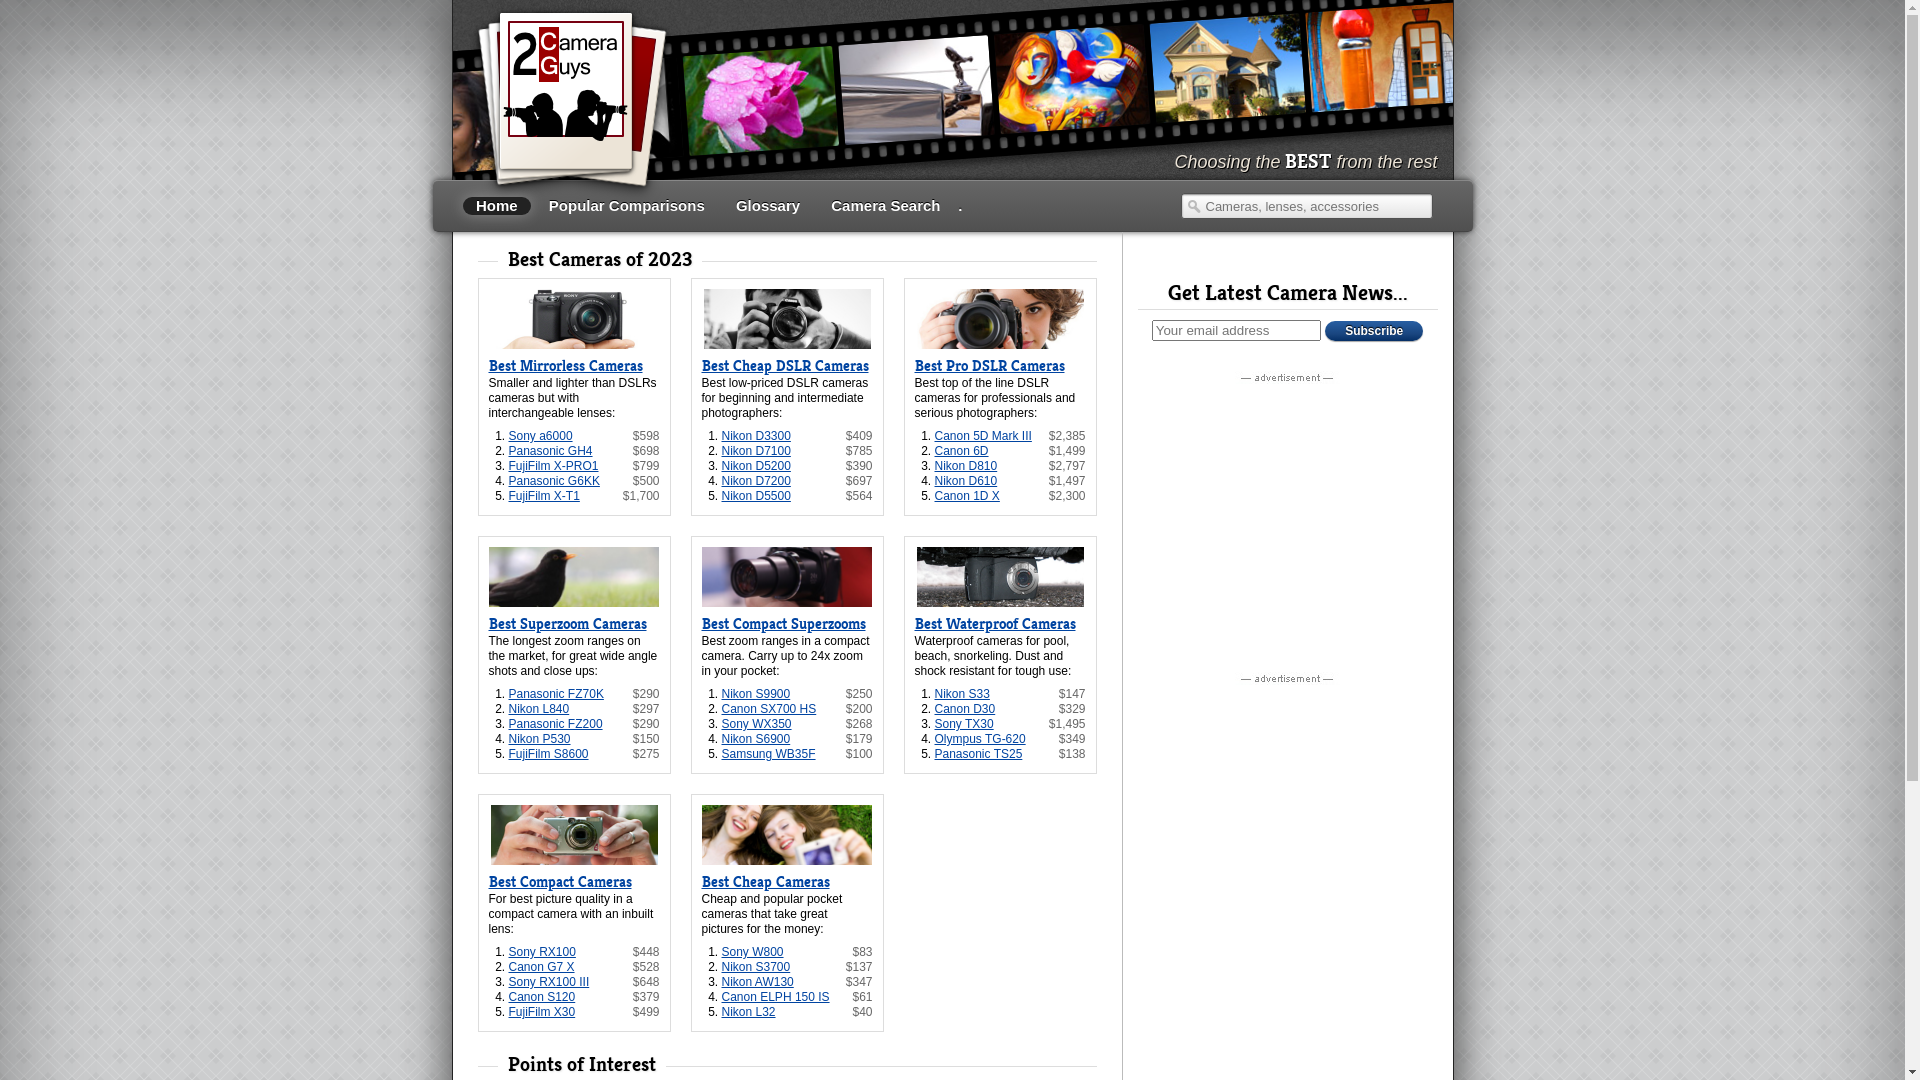 This screenshot has height=1080, width=1920. What do you see at coordinates (756, 496) in the screenshot?
I see `Nikon D5500` at bounding box center [756, 496].